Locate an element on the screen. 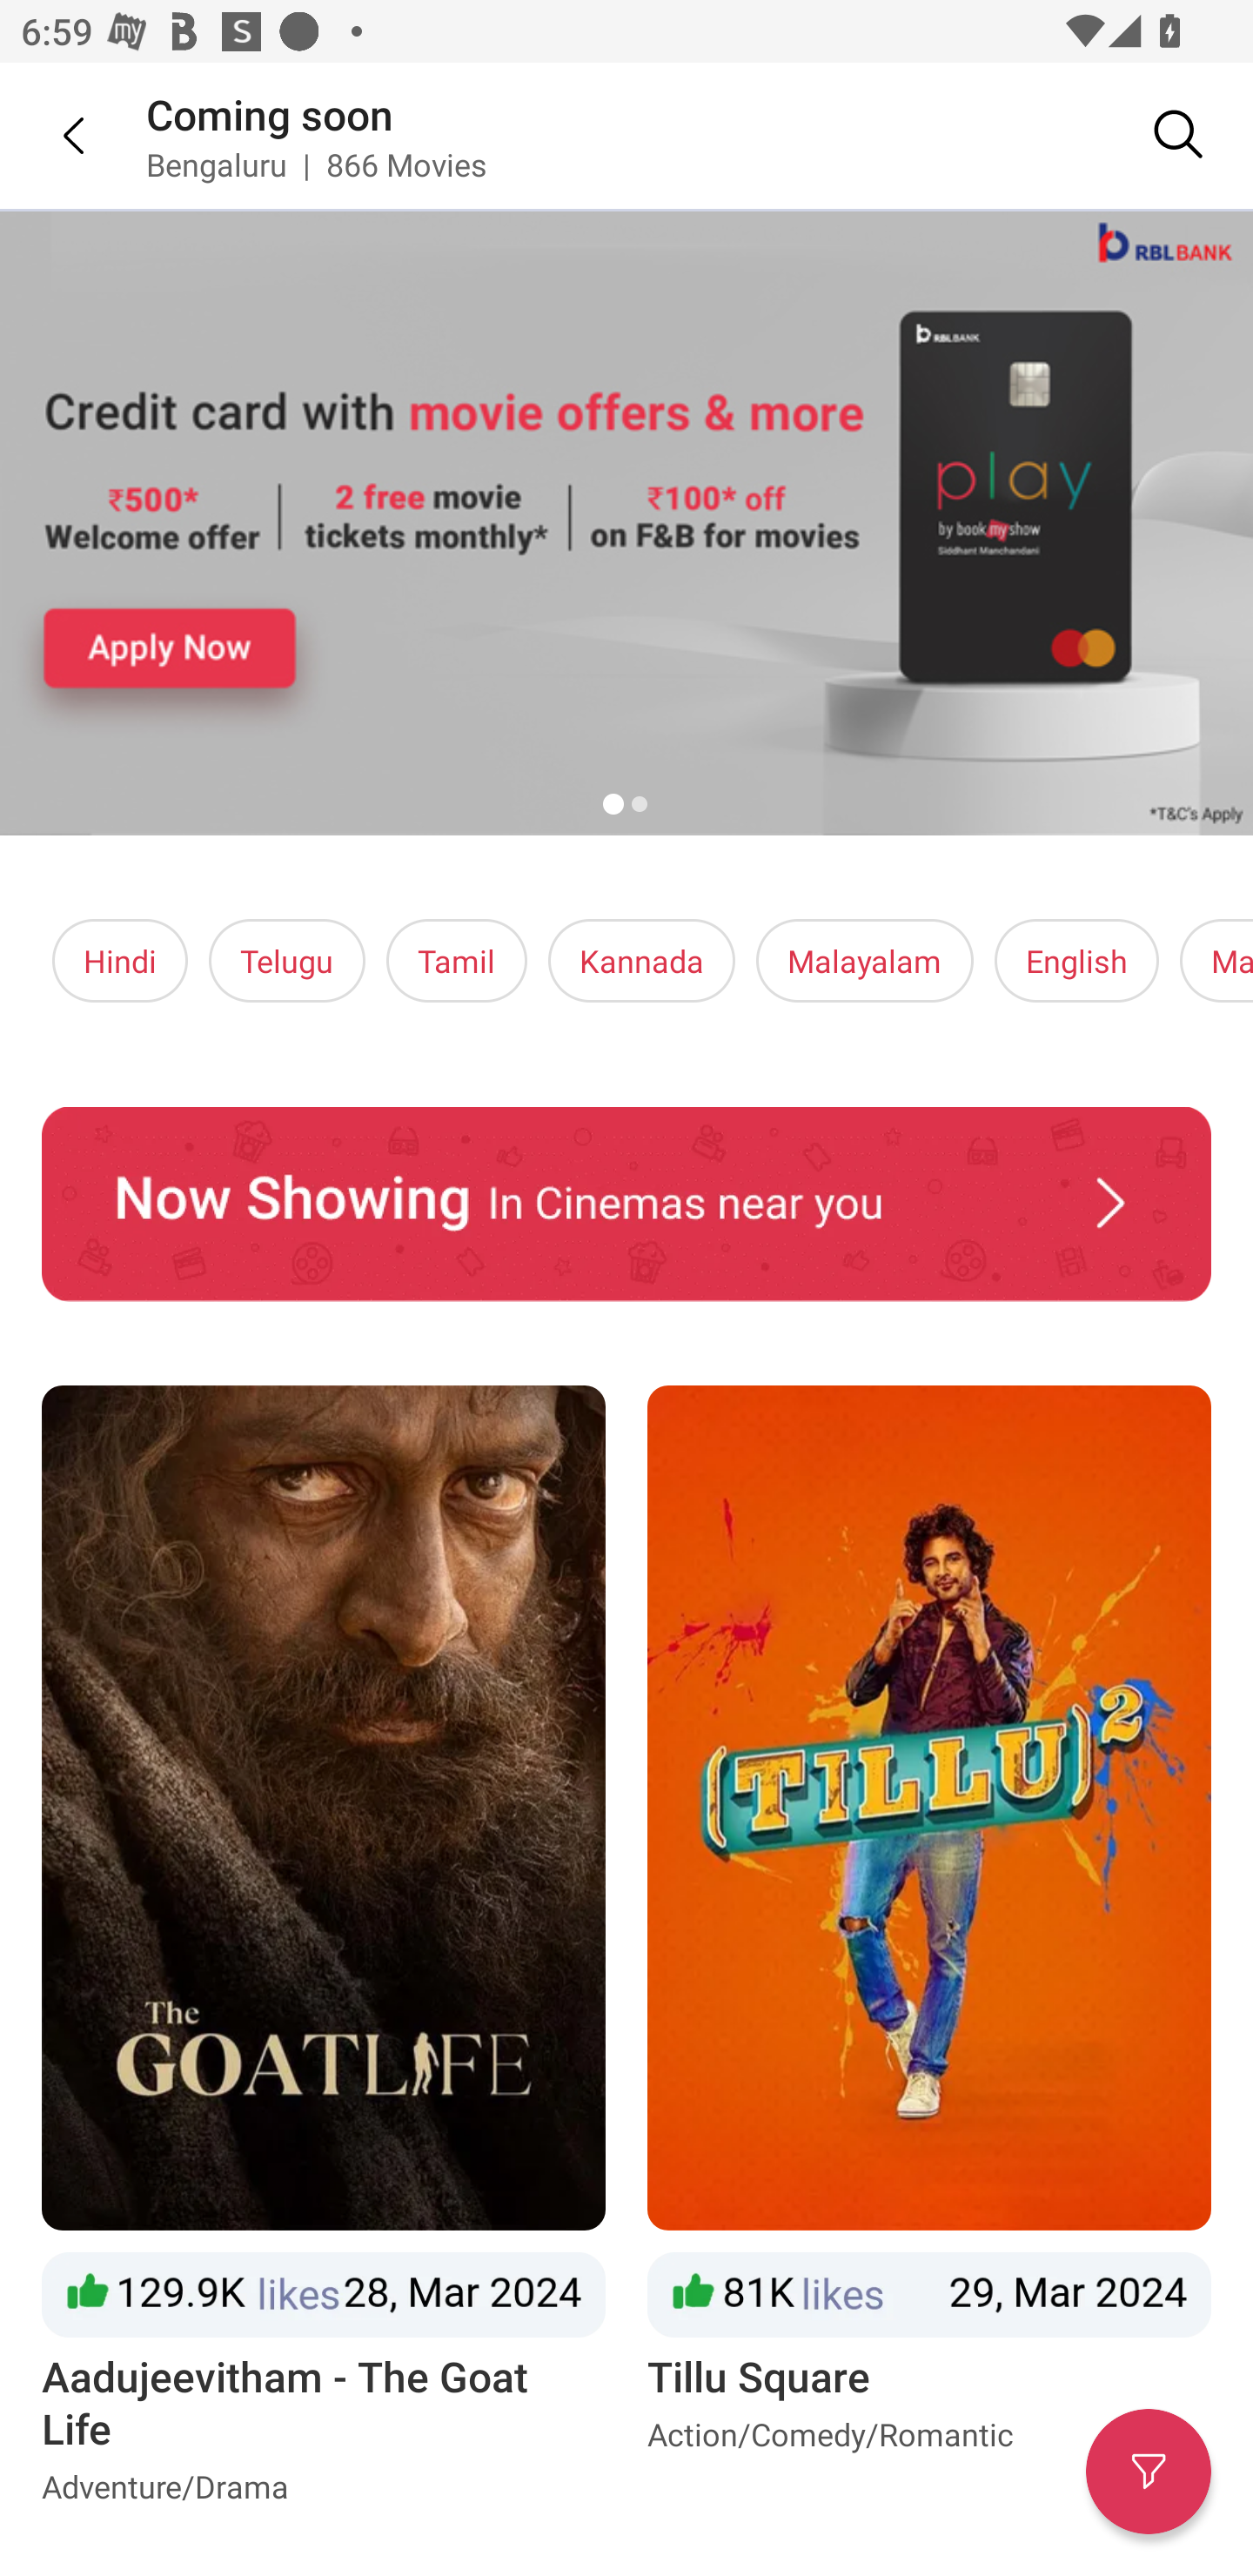 This screenshot has height=2576, width=1253. Filter is located at coordinates (1149, 2472).